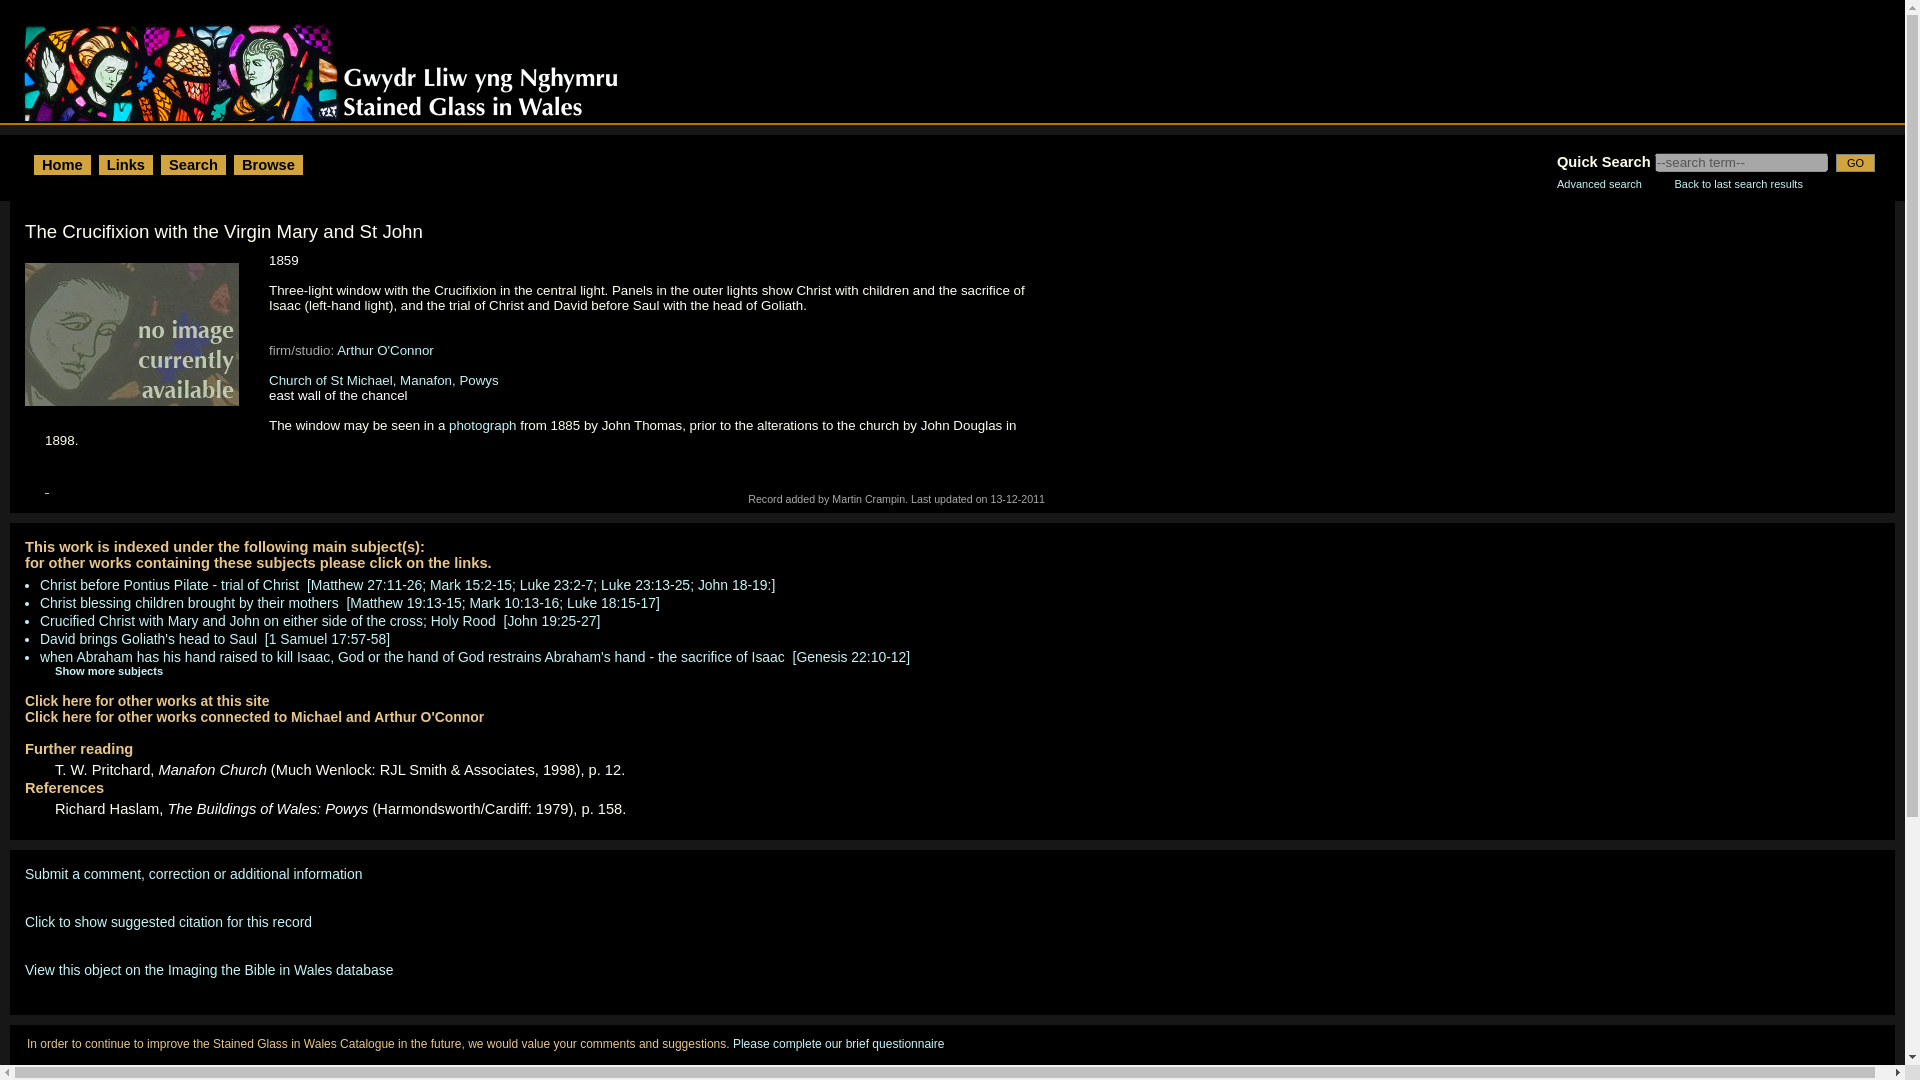 The width and height of the screenshot is (1920, 1080). I want to click on Luke 23:13-25, so click(644, 584).